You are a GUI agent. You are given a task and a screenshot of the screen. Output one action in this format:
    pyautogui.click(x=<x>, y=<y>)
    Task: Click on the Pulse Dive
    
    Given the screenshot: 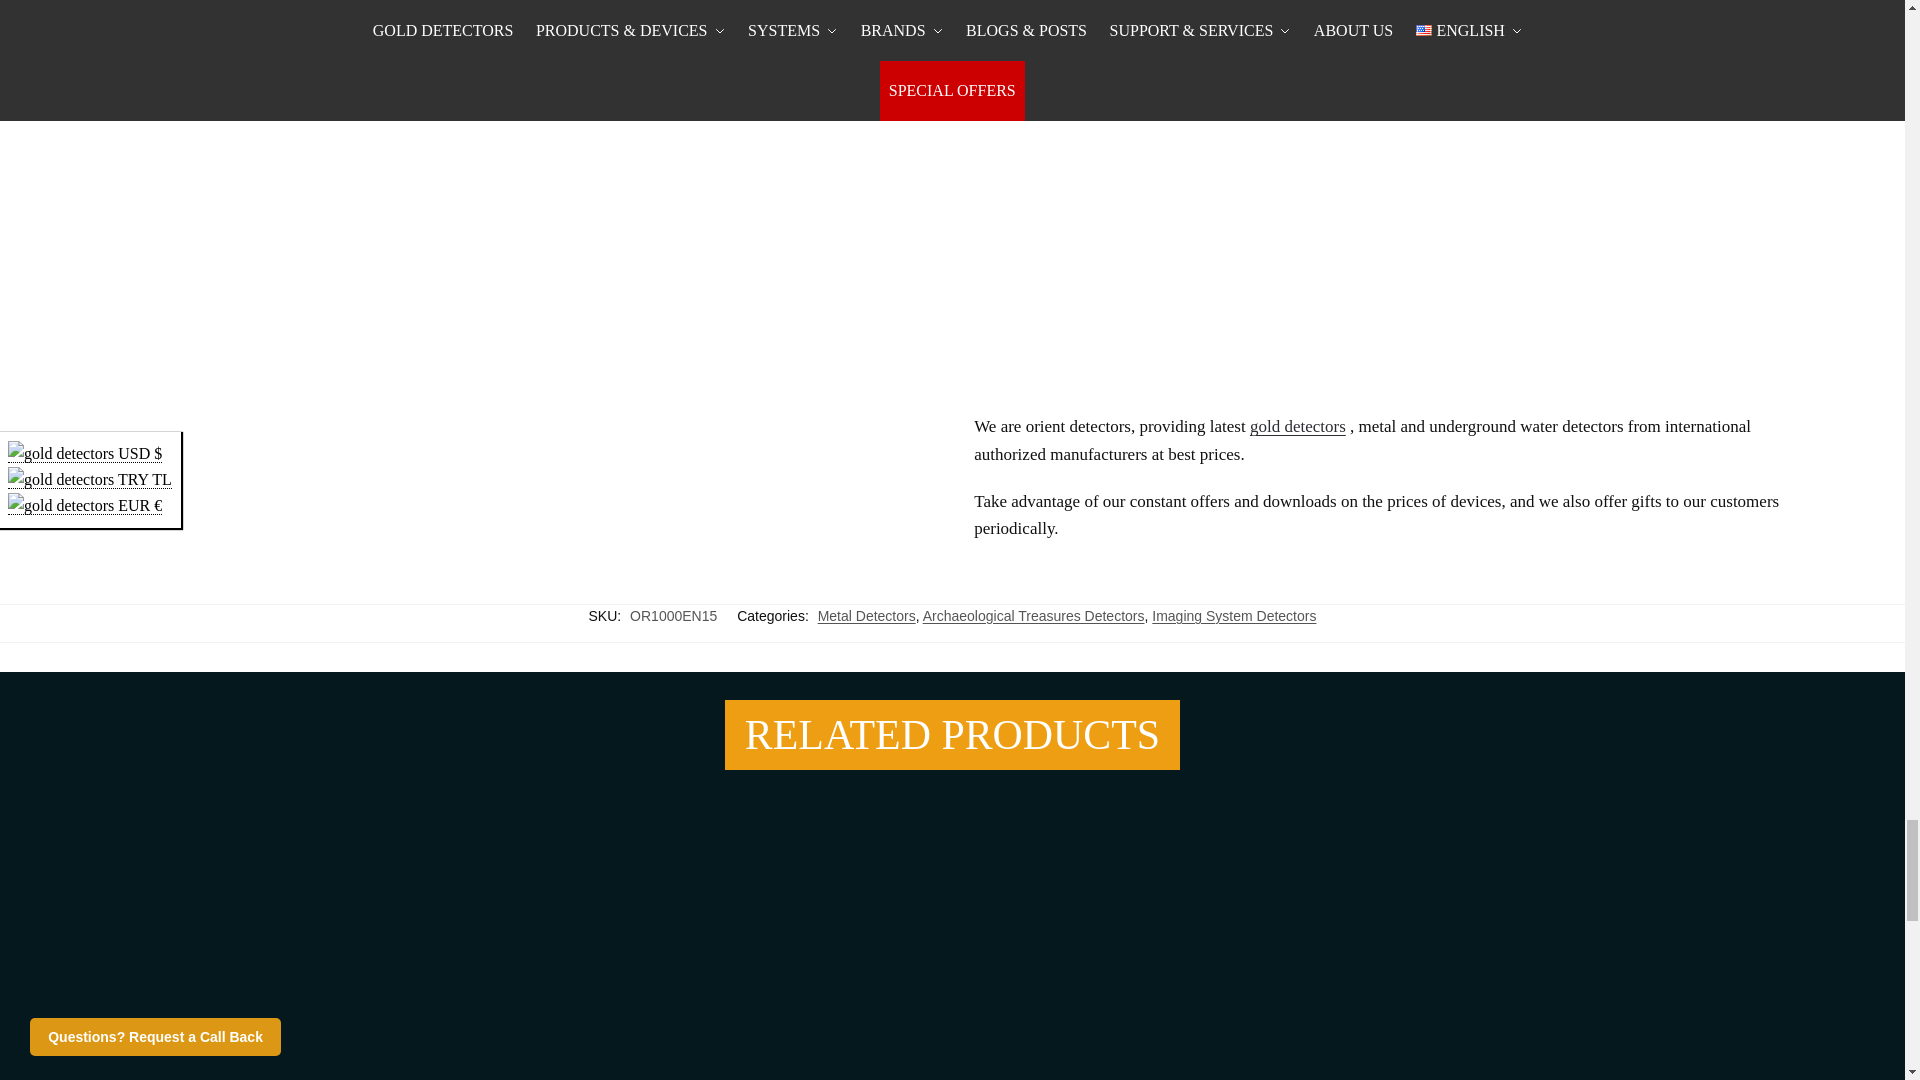 What is the action you would take?
    pyautogui.click(x=1348, y=934)
    